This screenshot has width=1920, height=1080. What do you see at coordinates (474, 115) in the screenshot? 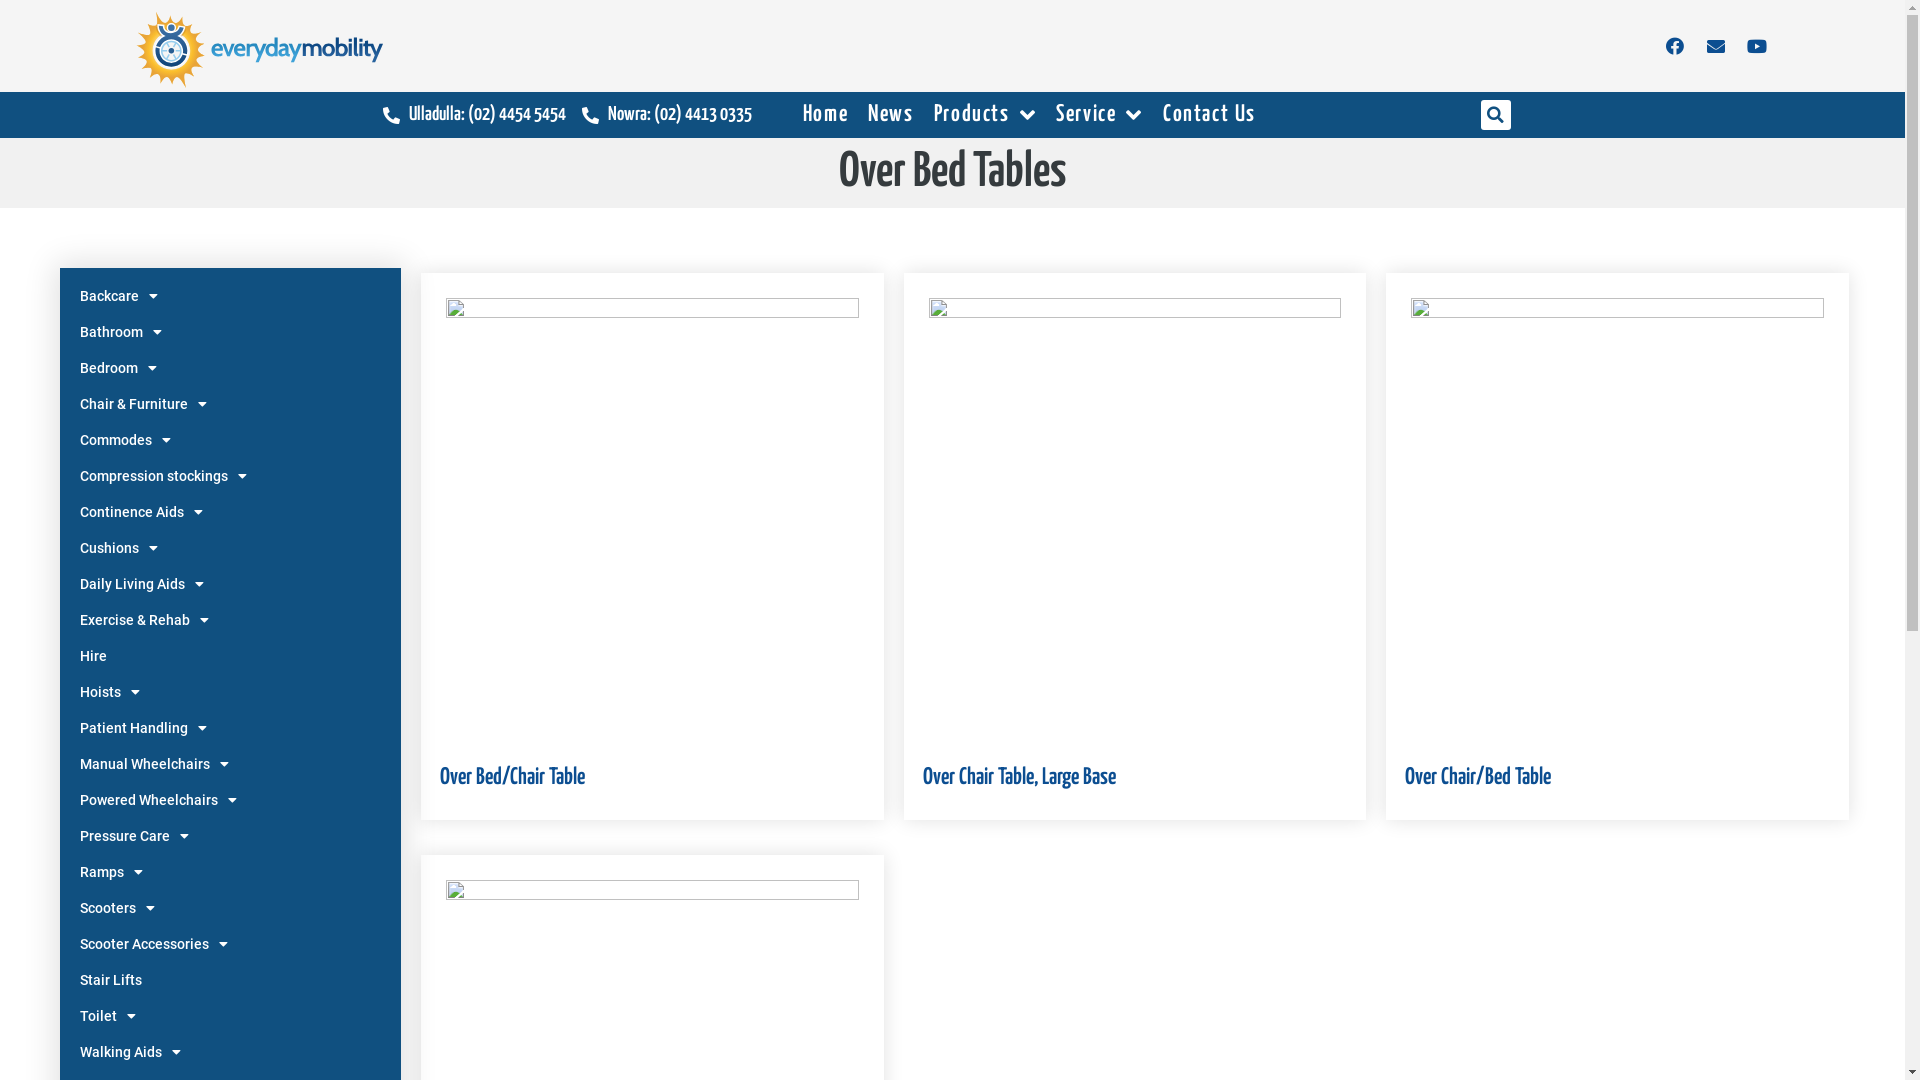
I see `Ulladulla: (02) 4454 5454` at bounding box center [474, 115].